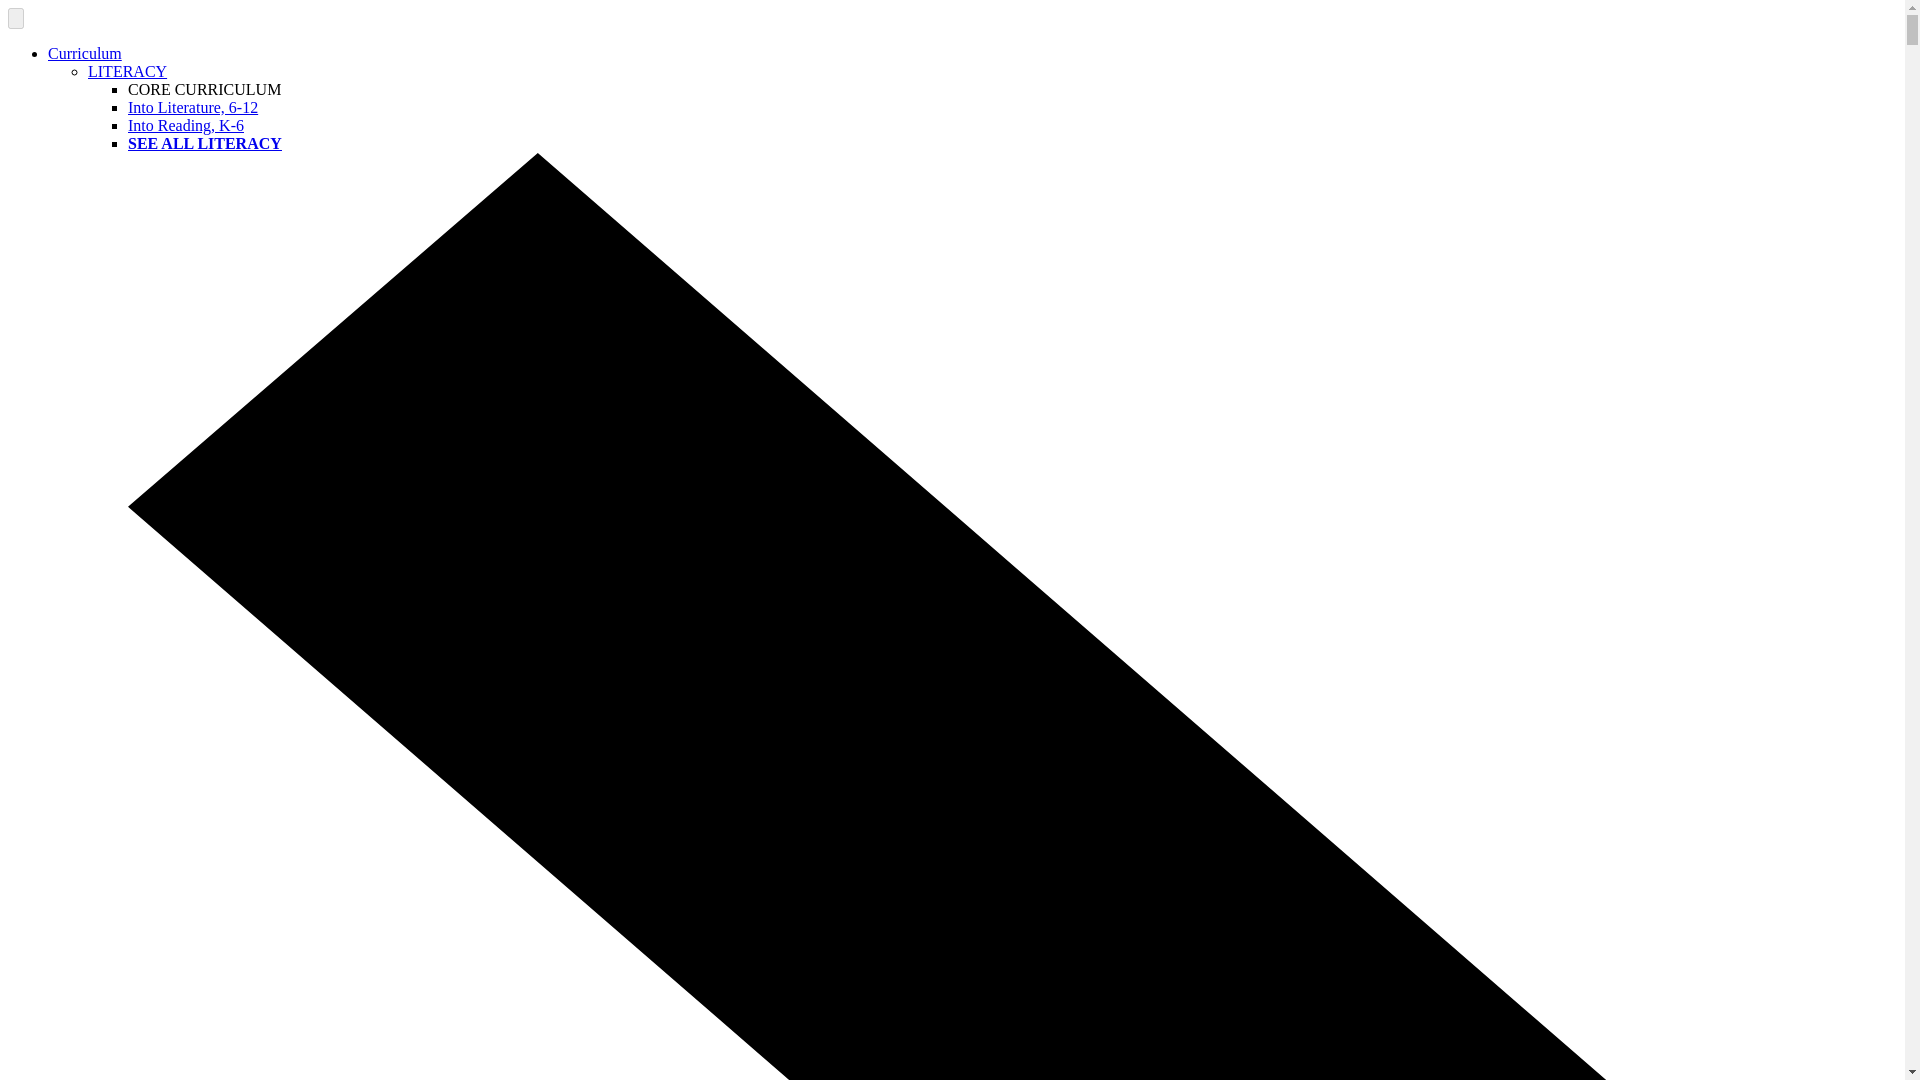  I want to click on Curriculum, so click(85, 53).